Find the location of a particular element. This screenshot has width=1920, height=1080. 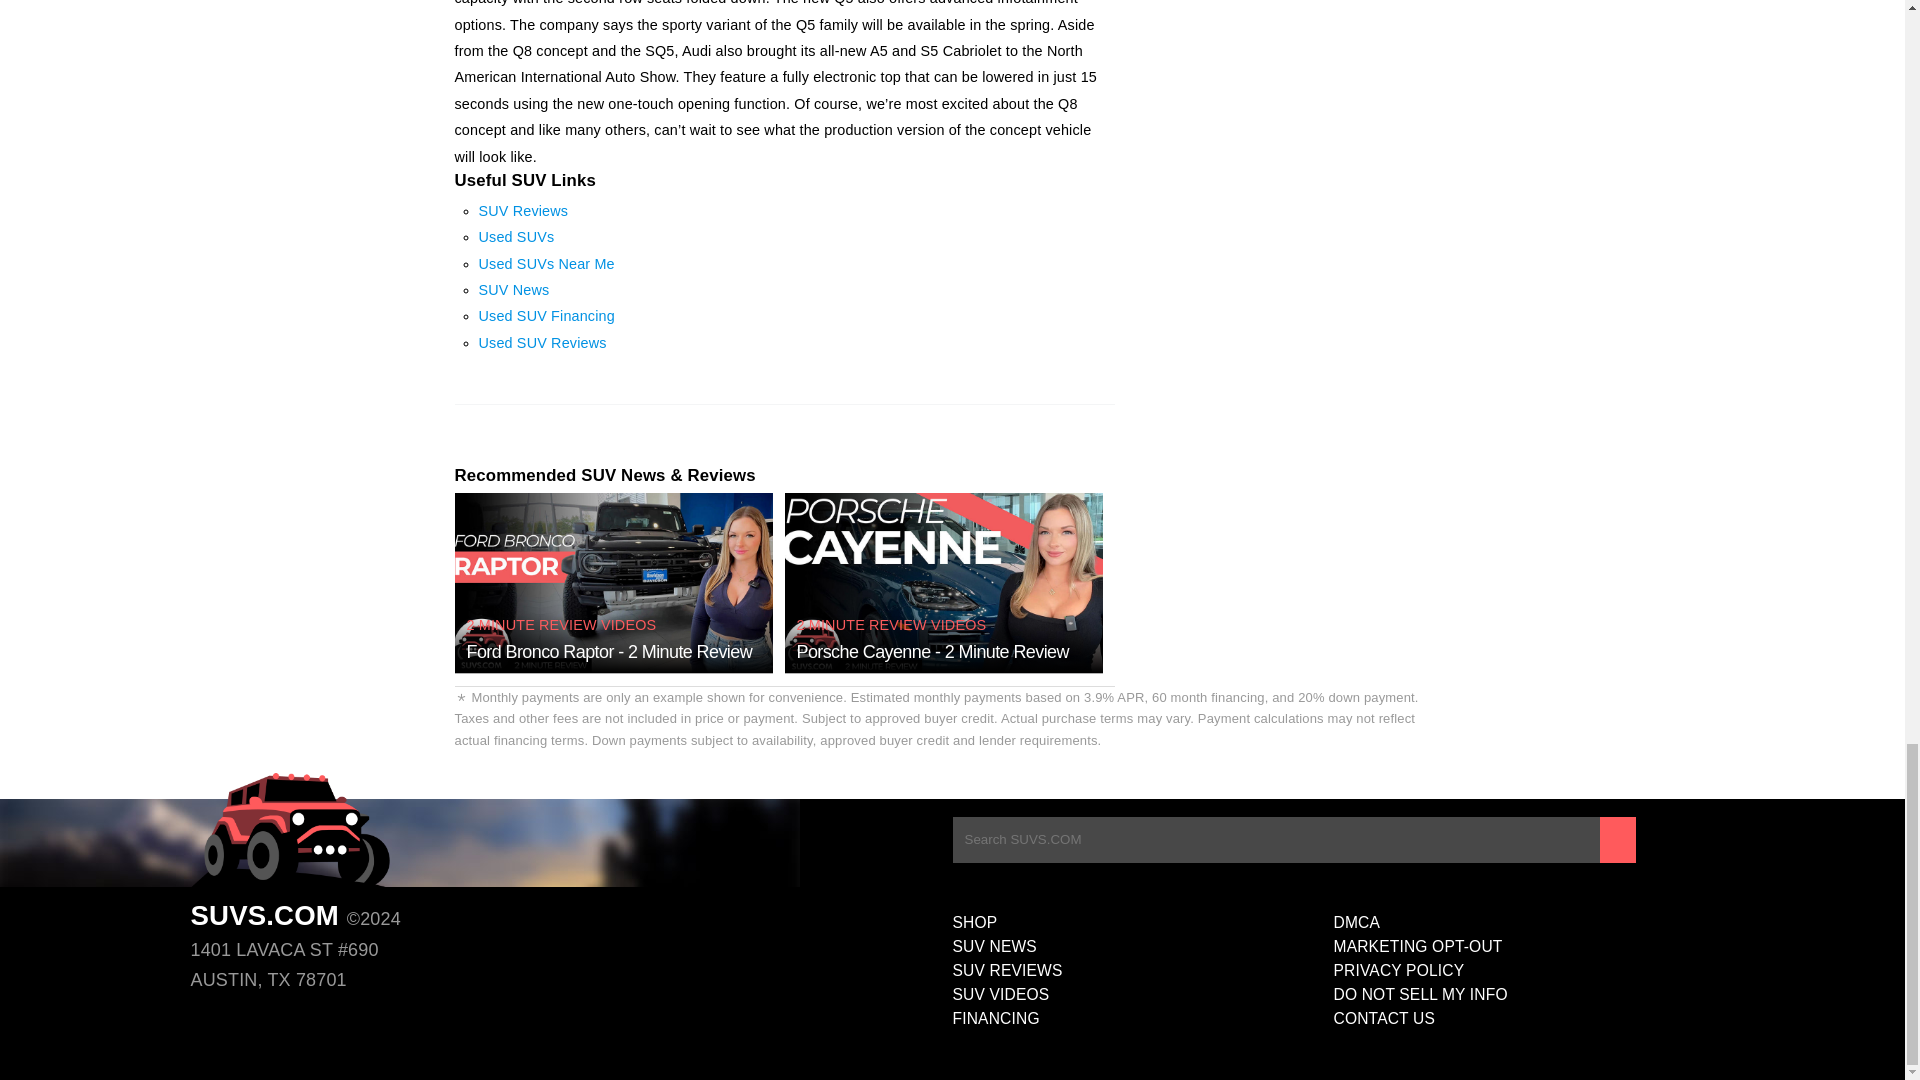

Used SUVs is located at coordinates (516, 236).